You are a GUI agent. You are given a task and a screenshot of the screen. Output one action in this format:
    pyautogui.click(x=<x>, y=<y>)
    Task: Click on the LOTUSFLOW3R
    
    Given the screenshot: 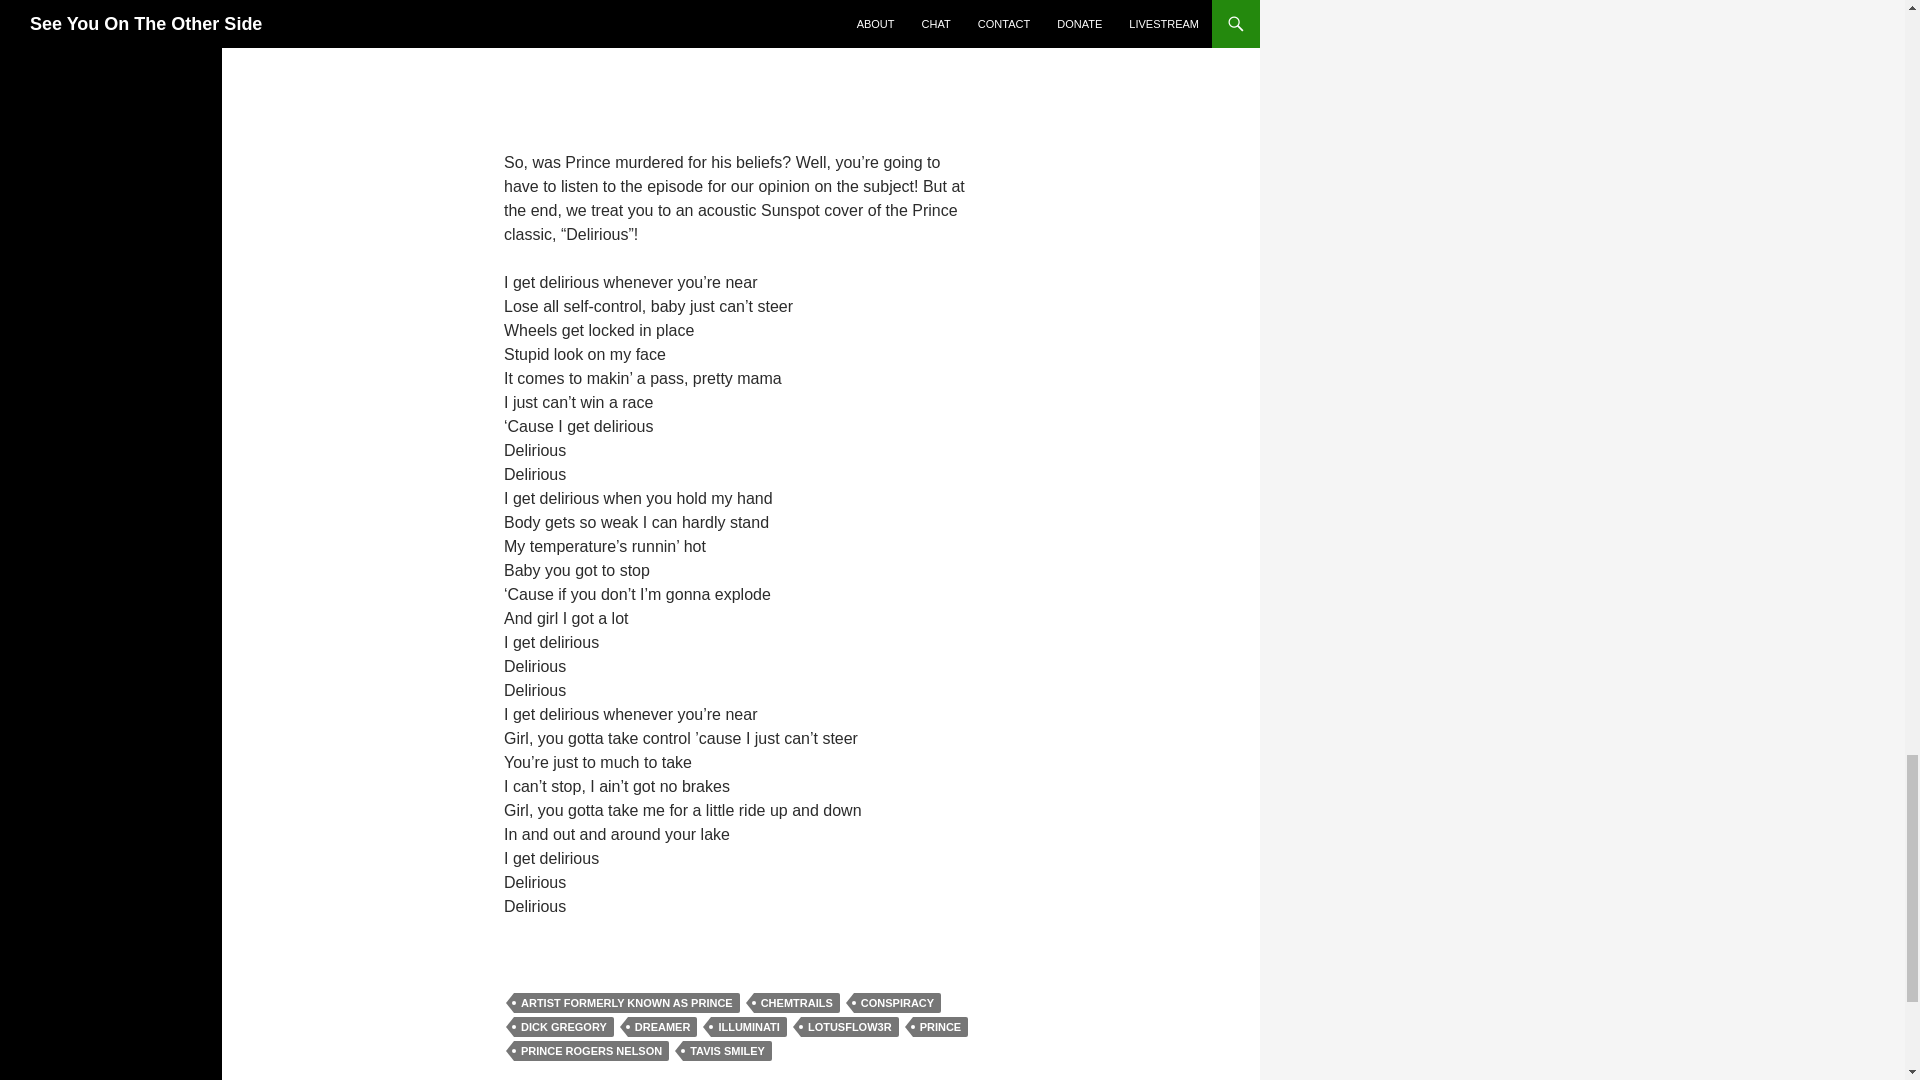 What is the action you would take?
    pyautogui.click(x=849, y=1026)
    